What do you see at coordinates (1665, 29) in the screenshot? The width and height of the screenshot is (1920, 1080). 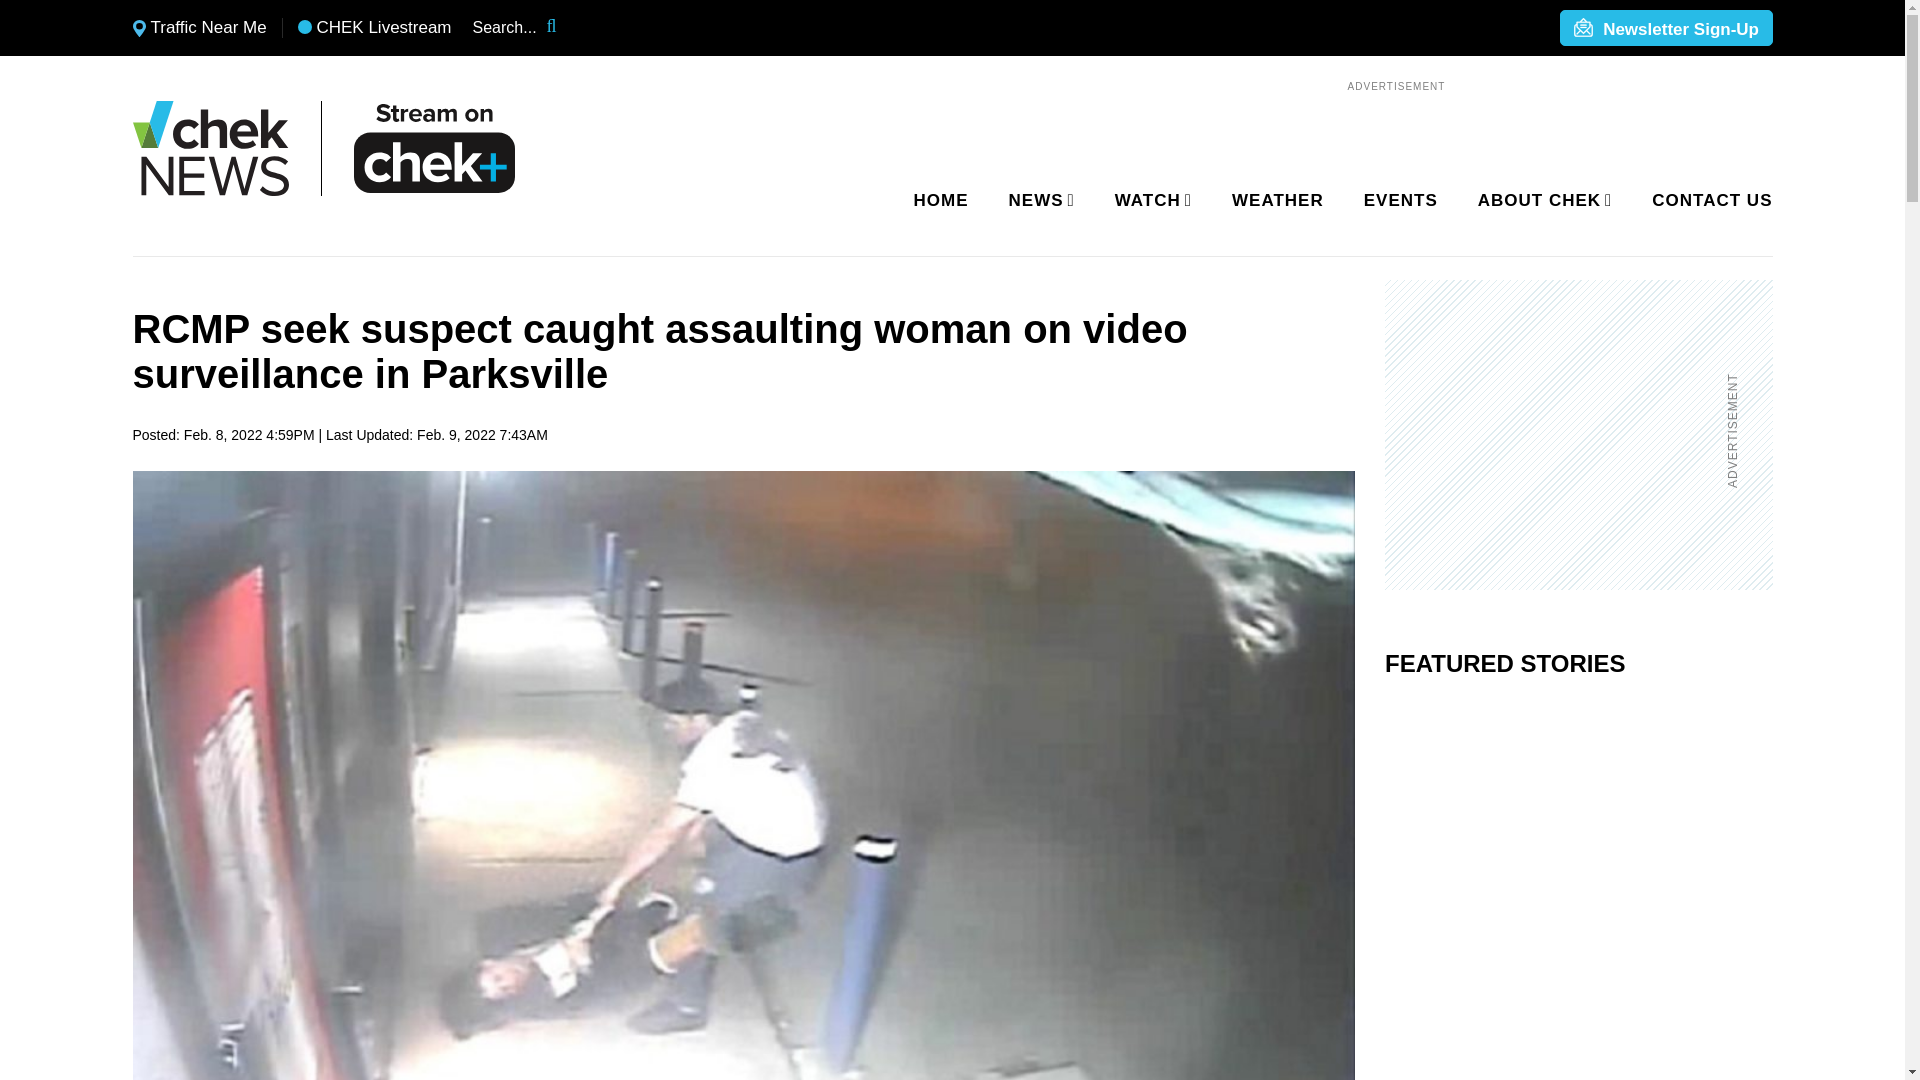 I see `Newsletter Sign-Up` at bounding box center [1665, 29].